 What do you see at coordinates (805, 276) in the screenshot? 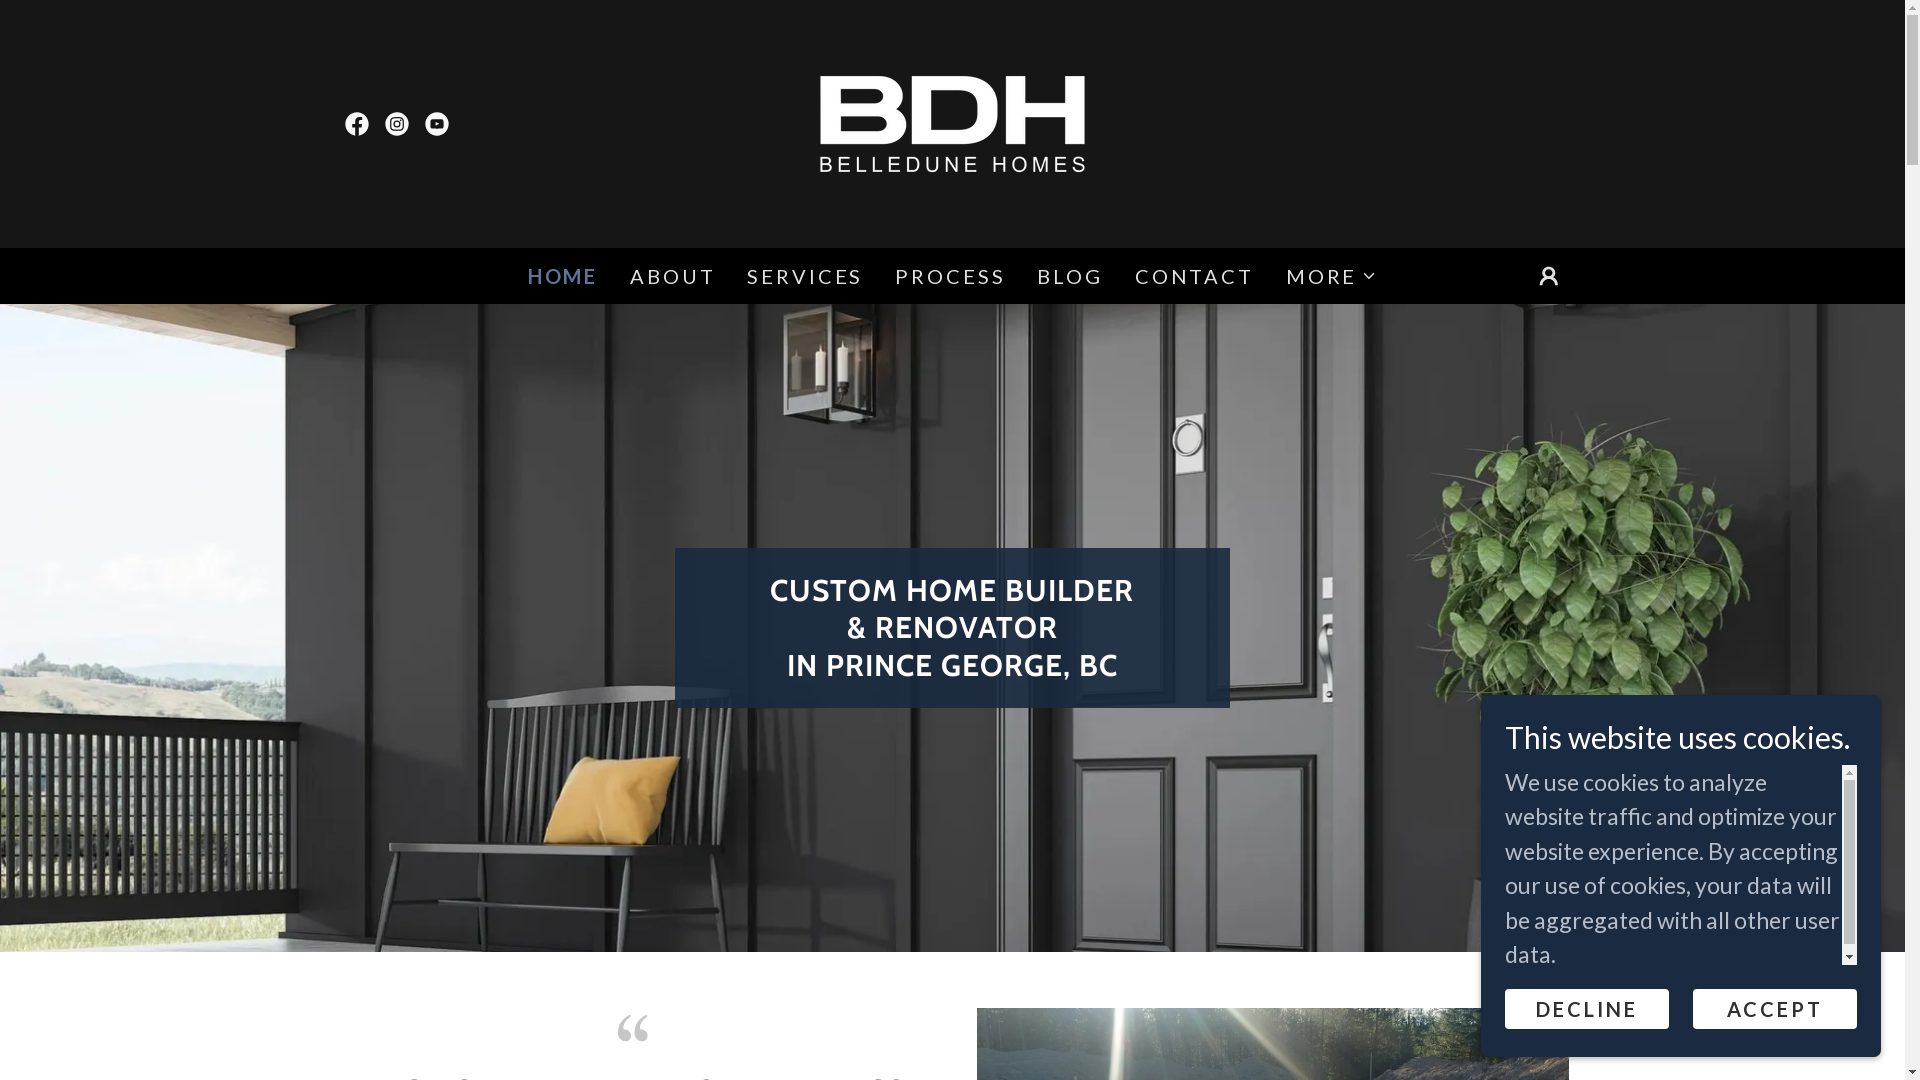
I see `SERVICES` at bounding box center [805, 276].